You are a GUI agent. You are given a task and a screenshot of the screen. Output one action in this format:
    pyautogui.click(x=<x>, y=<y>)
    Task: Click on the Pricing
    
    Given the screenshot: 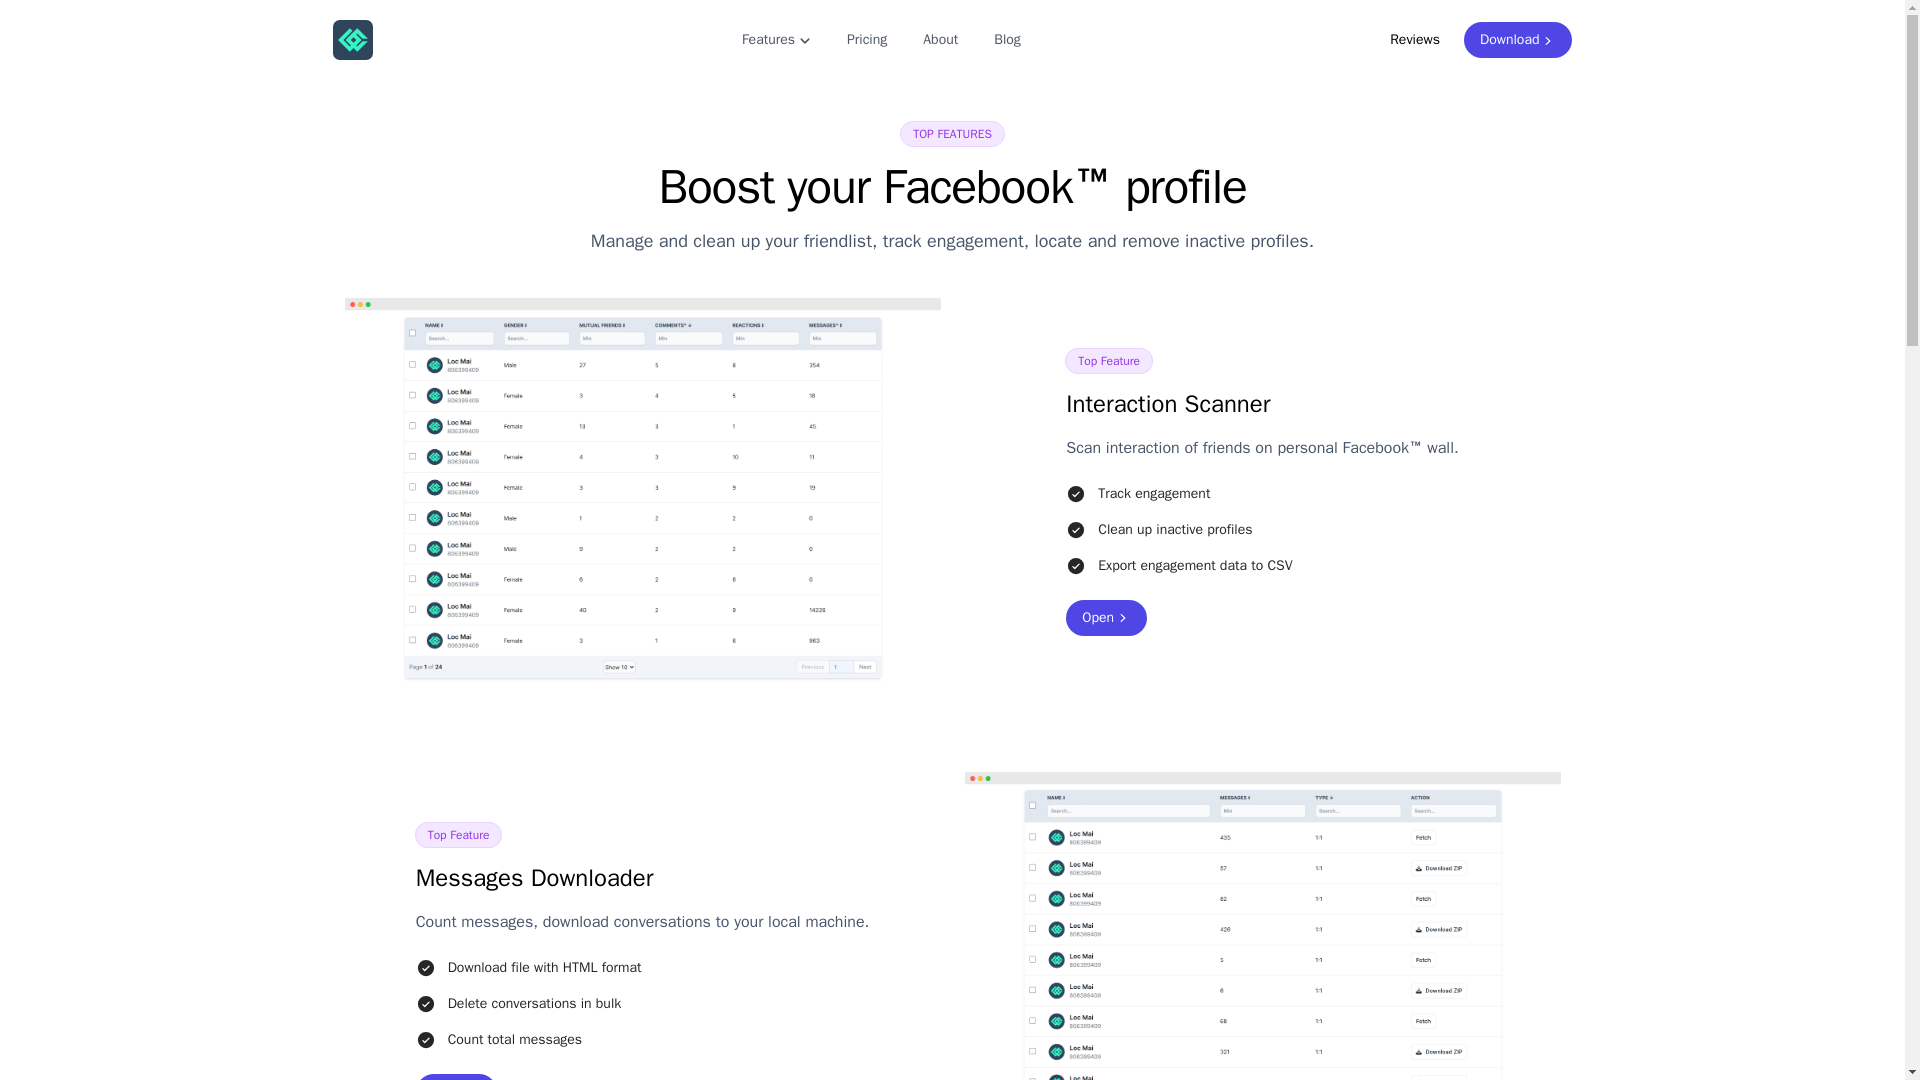 What is the action you would take?
    pyautogui.click(x=866, y=40)
    